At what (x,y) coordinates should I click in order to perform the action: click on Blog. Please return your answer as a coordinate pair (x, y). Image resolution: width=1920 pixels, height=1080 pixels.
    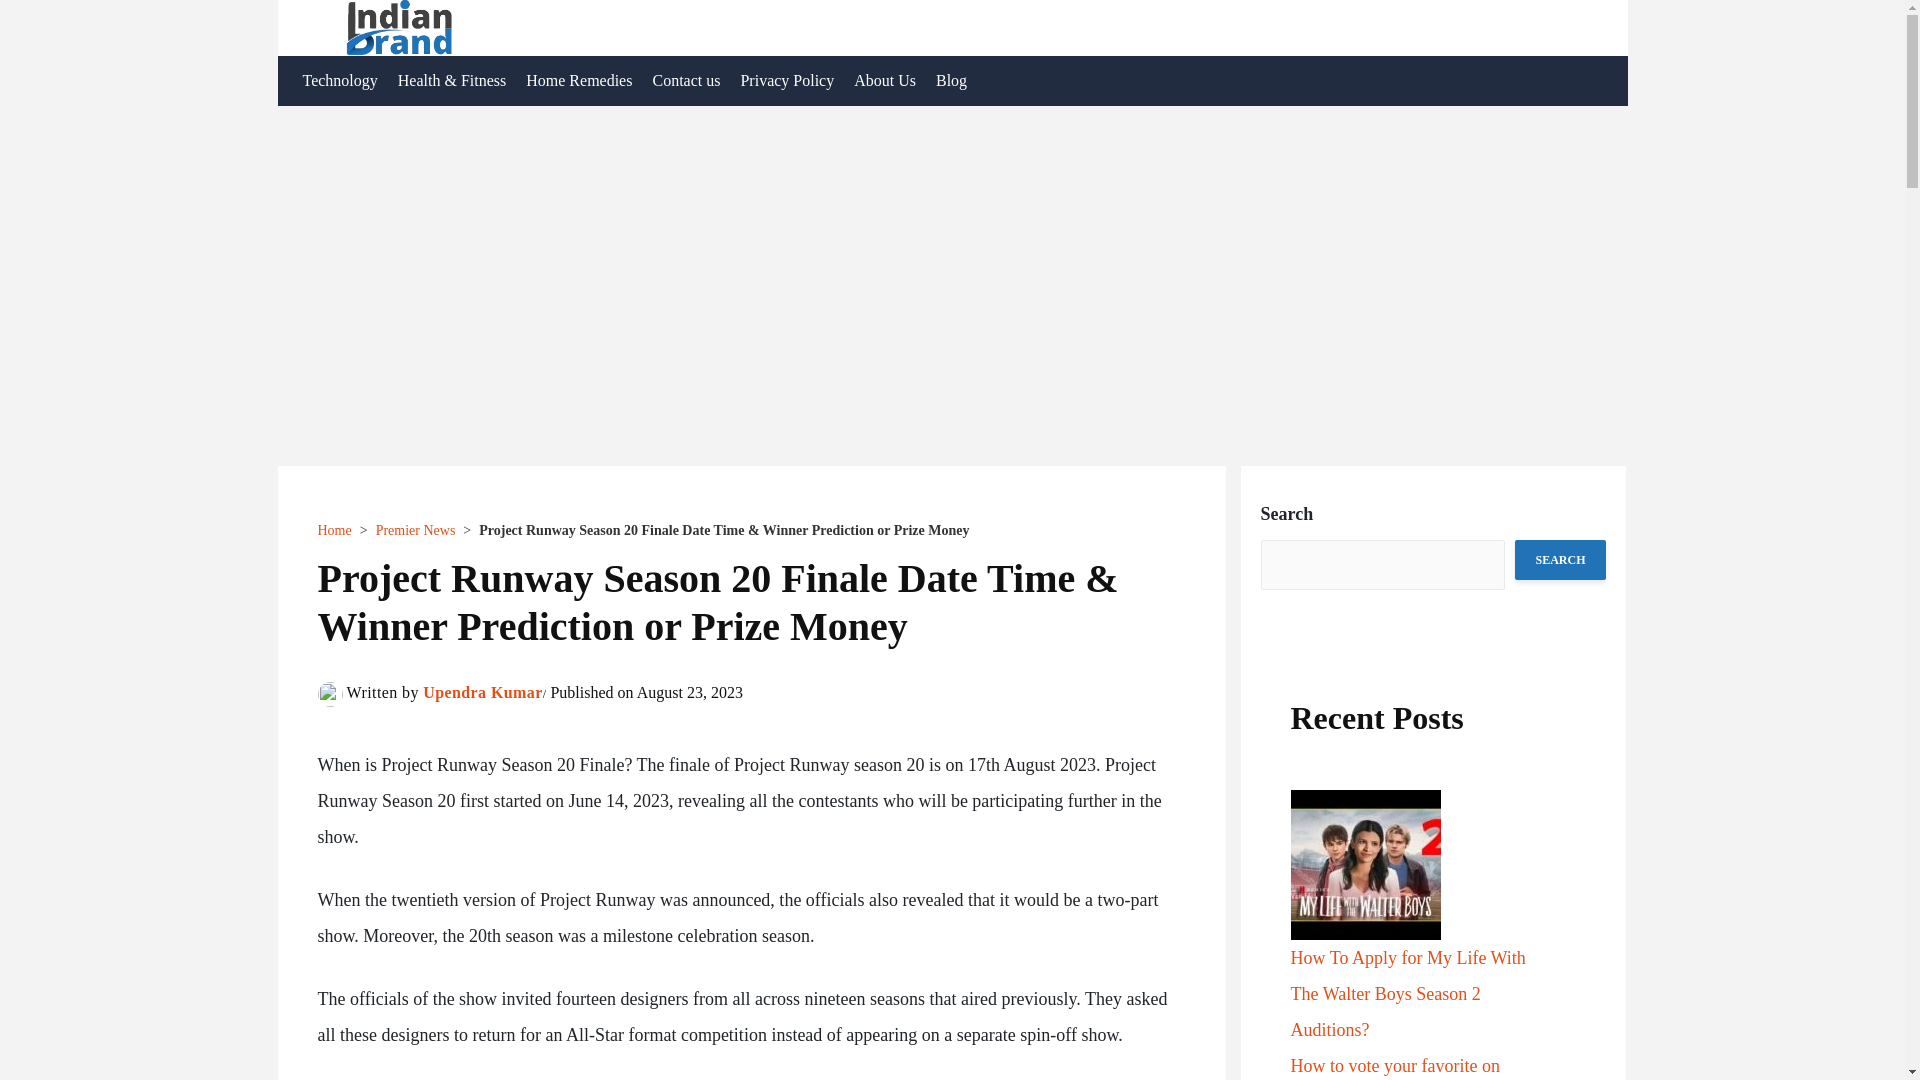
    Looking at the image, I should click on (951, 80).